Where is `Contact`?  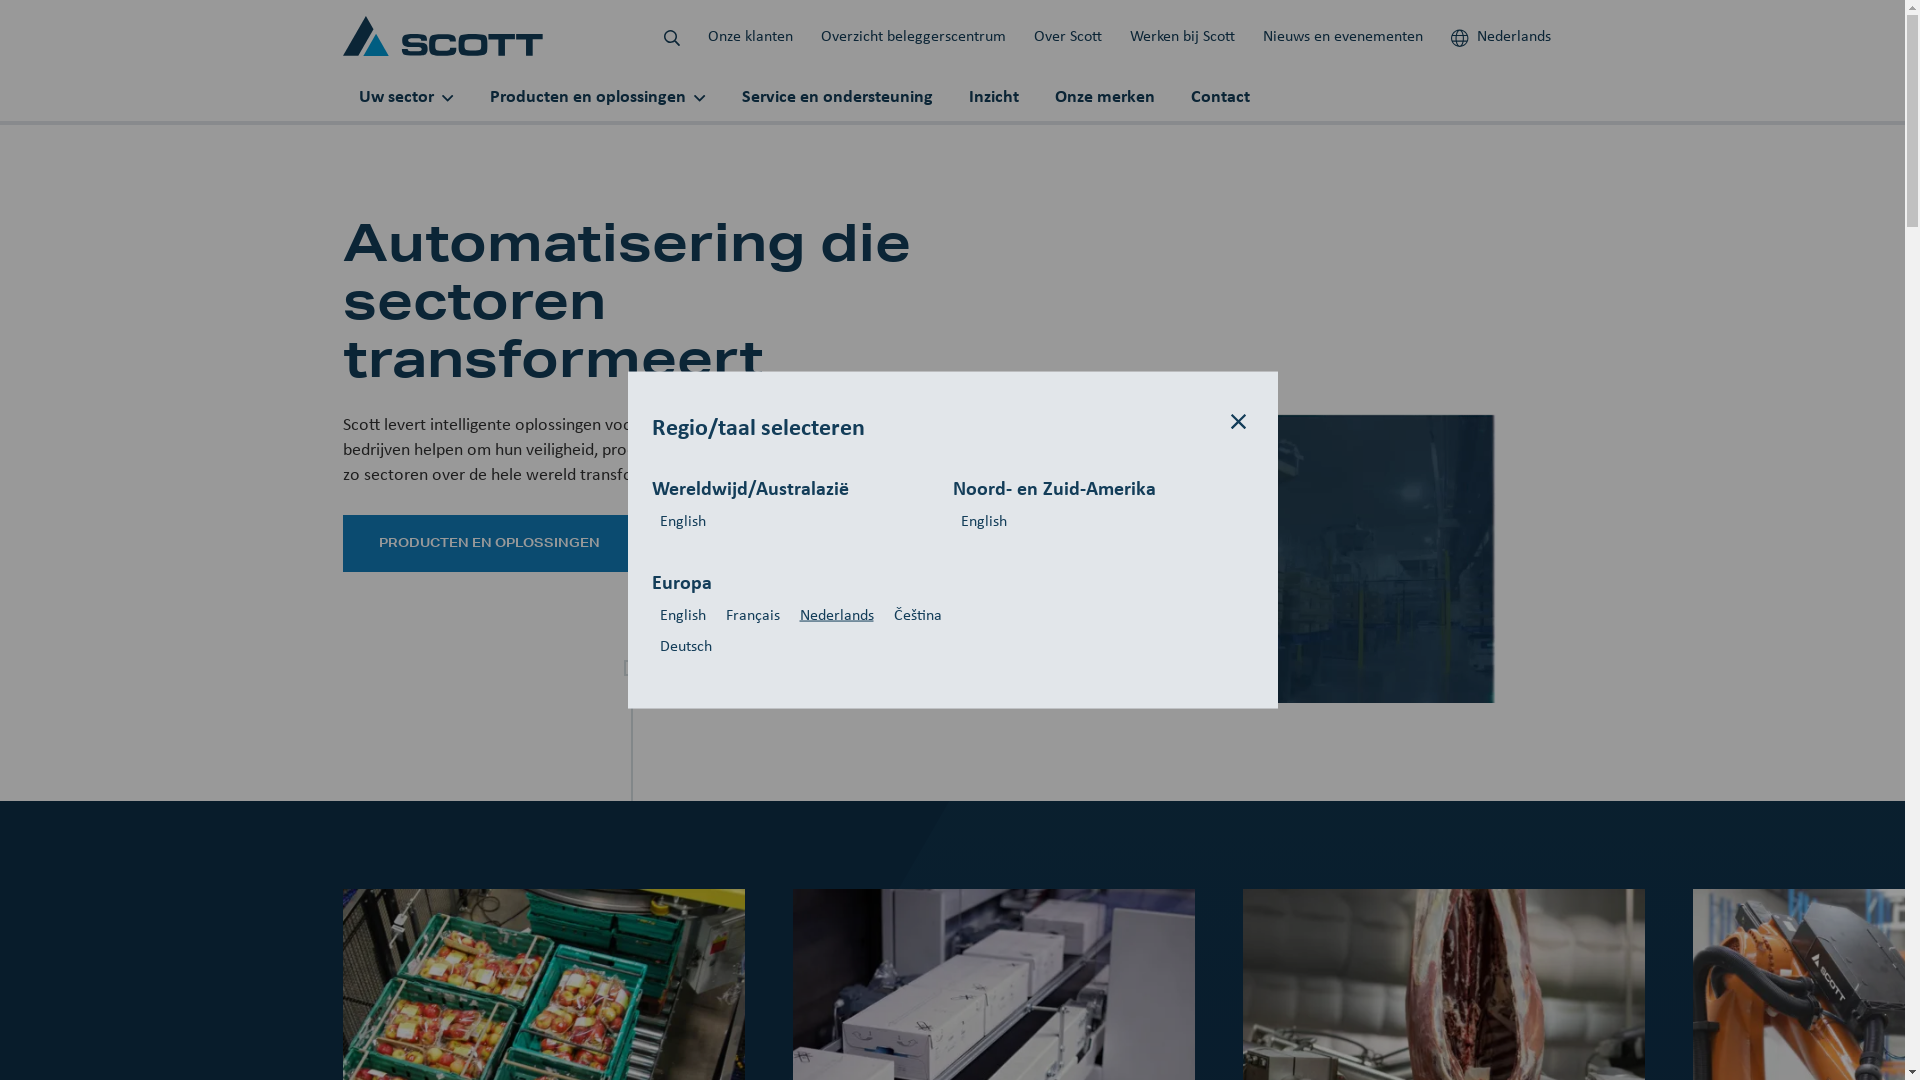
Contact is located at coordinates (1220, 96).